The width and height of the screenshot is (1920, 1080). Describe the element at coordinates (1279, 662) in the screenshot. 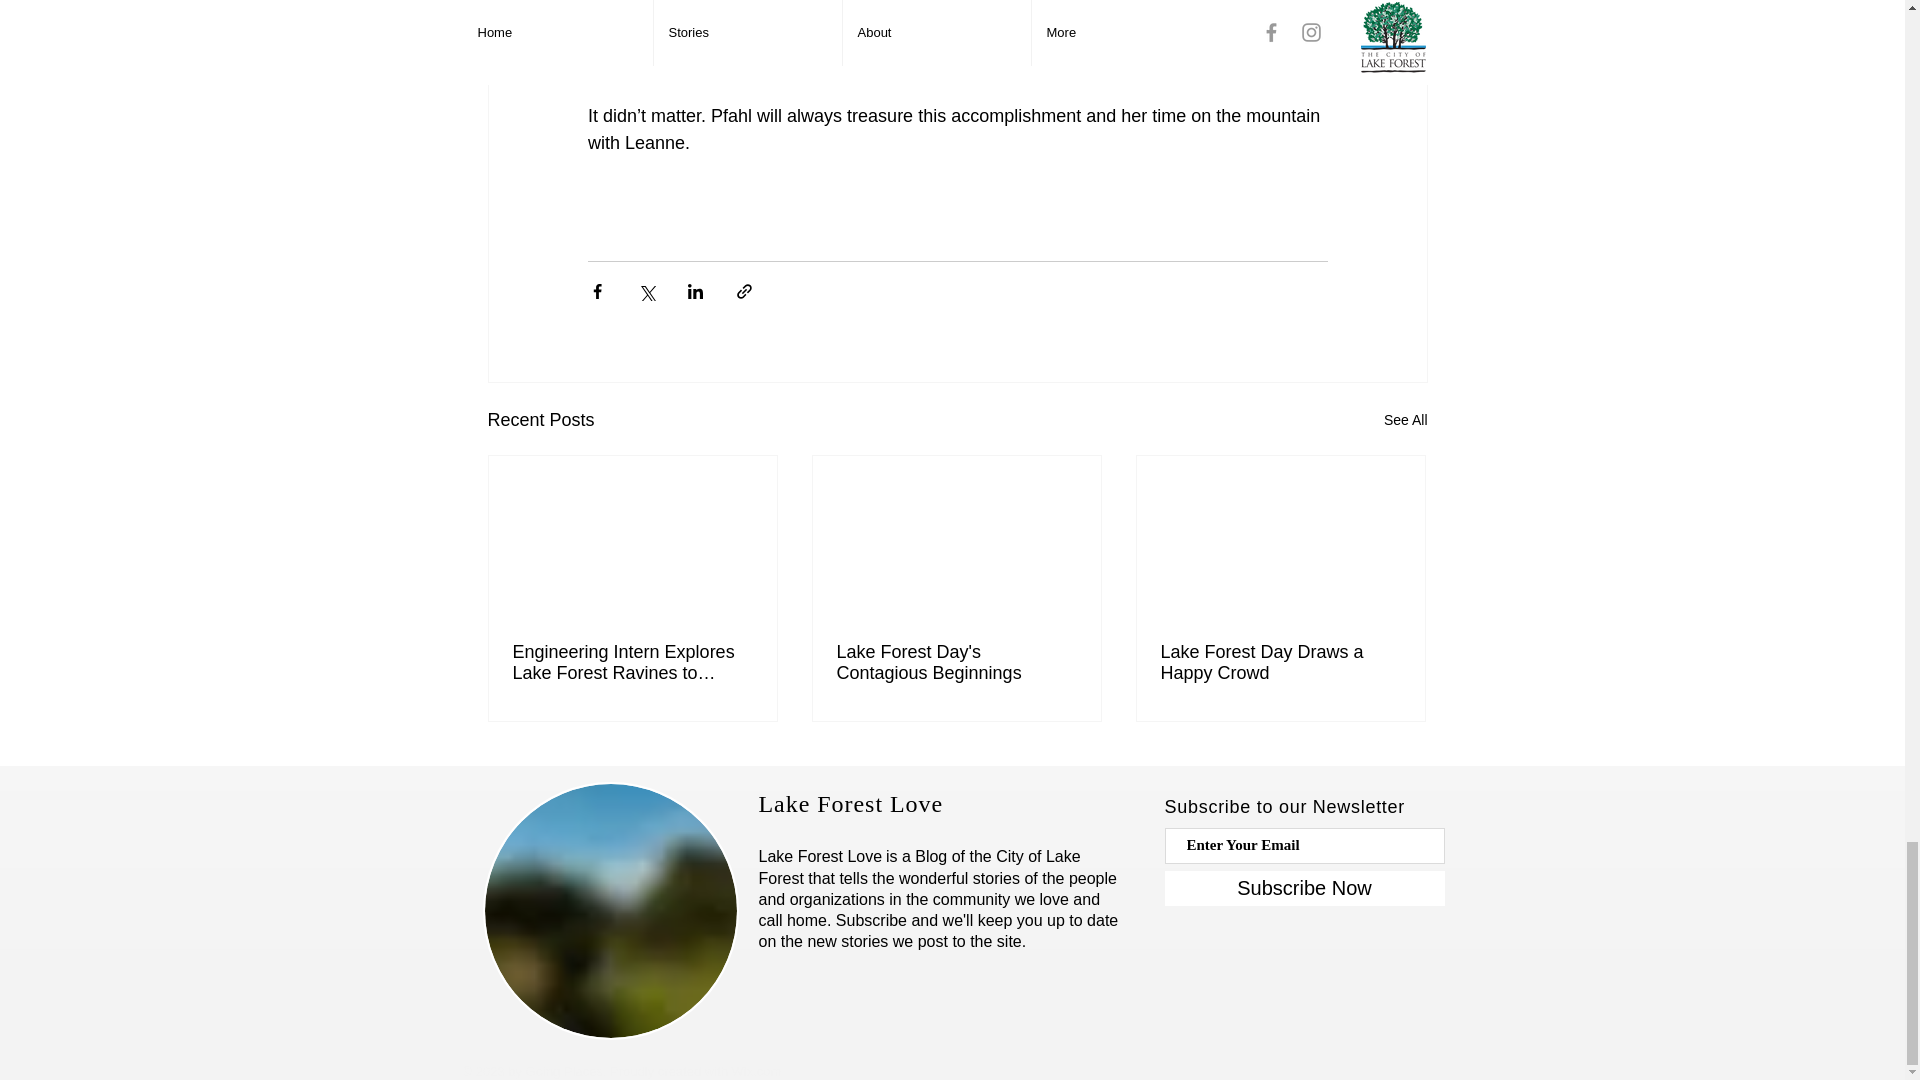

I see `Lake Forest Day Draws a Happy Crowd` at that location.